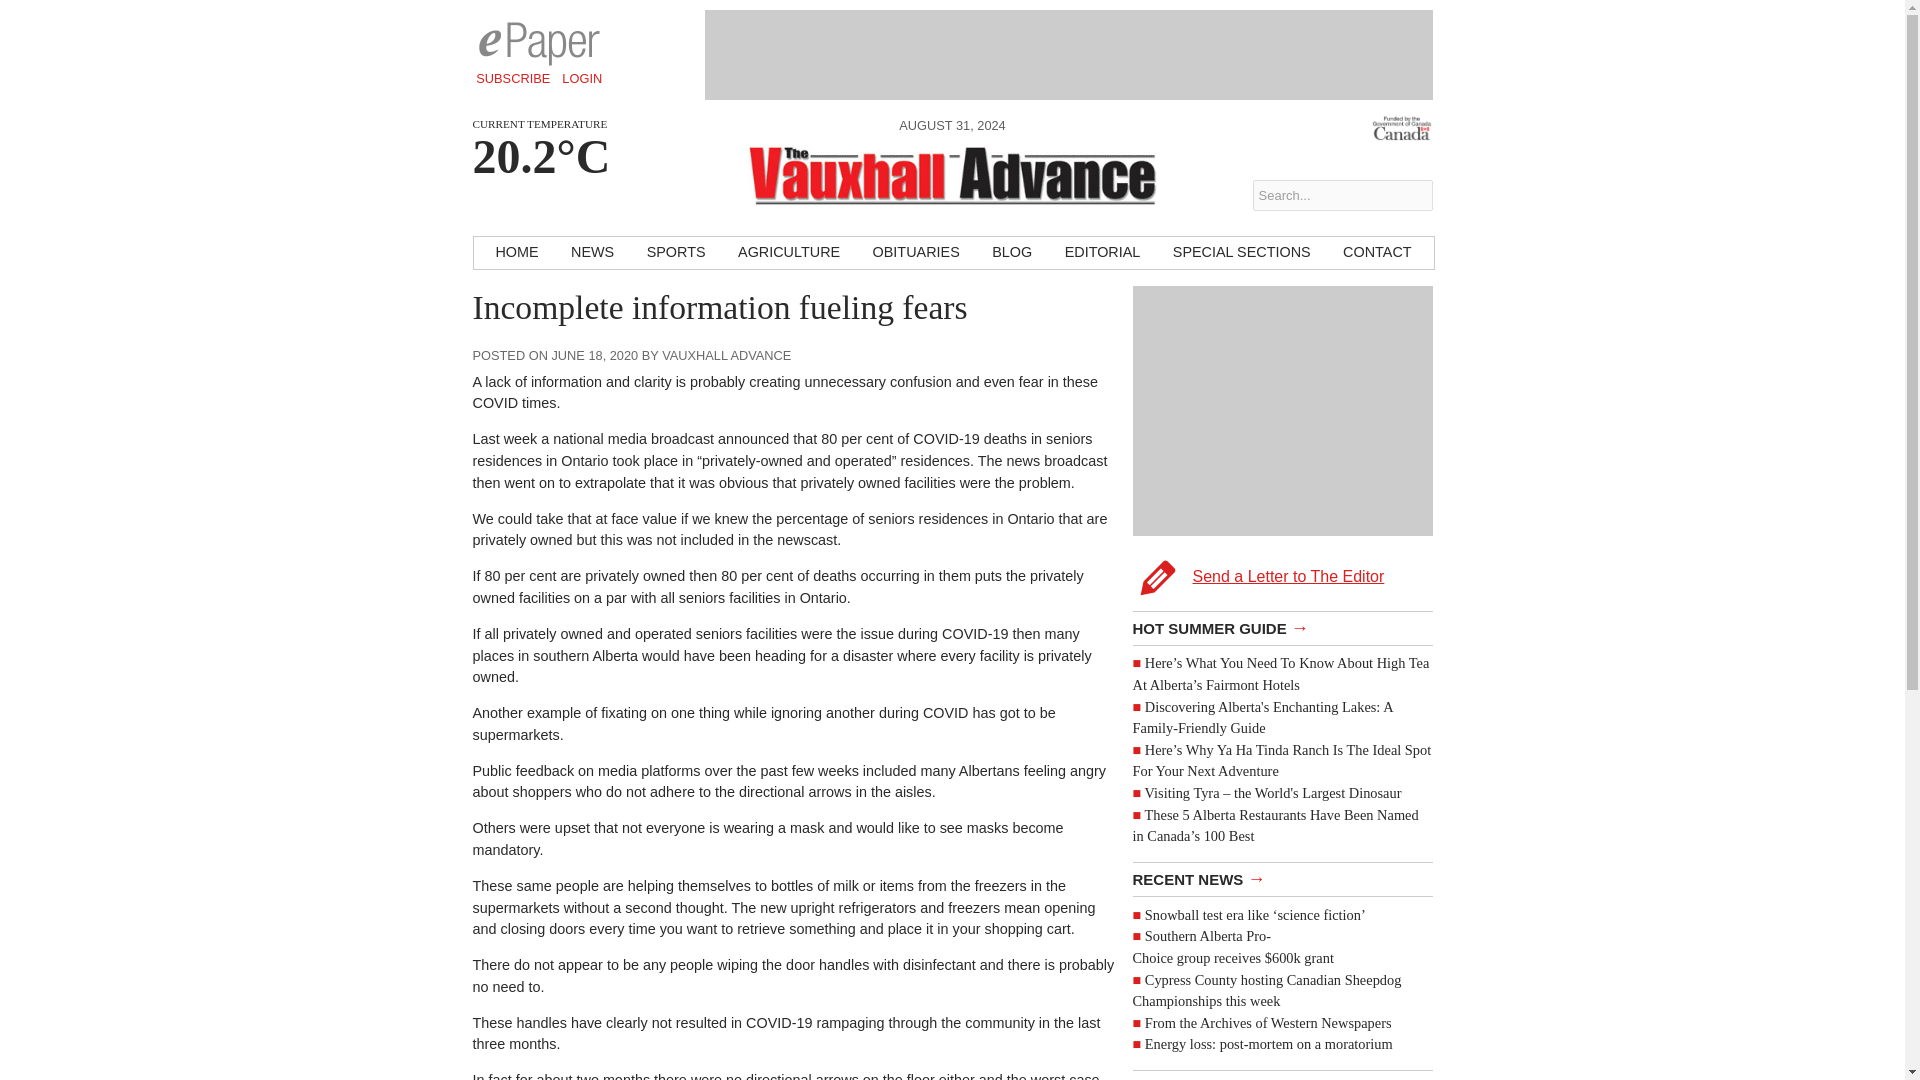 Image resolution: width=1920 pixels, height=1080 pixels. I want to click on LOGIN, so click(582, 78).